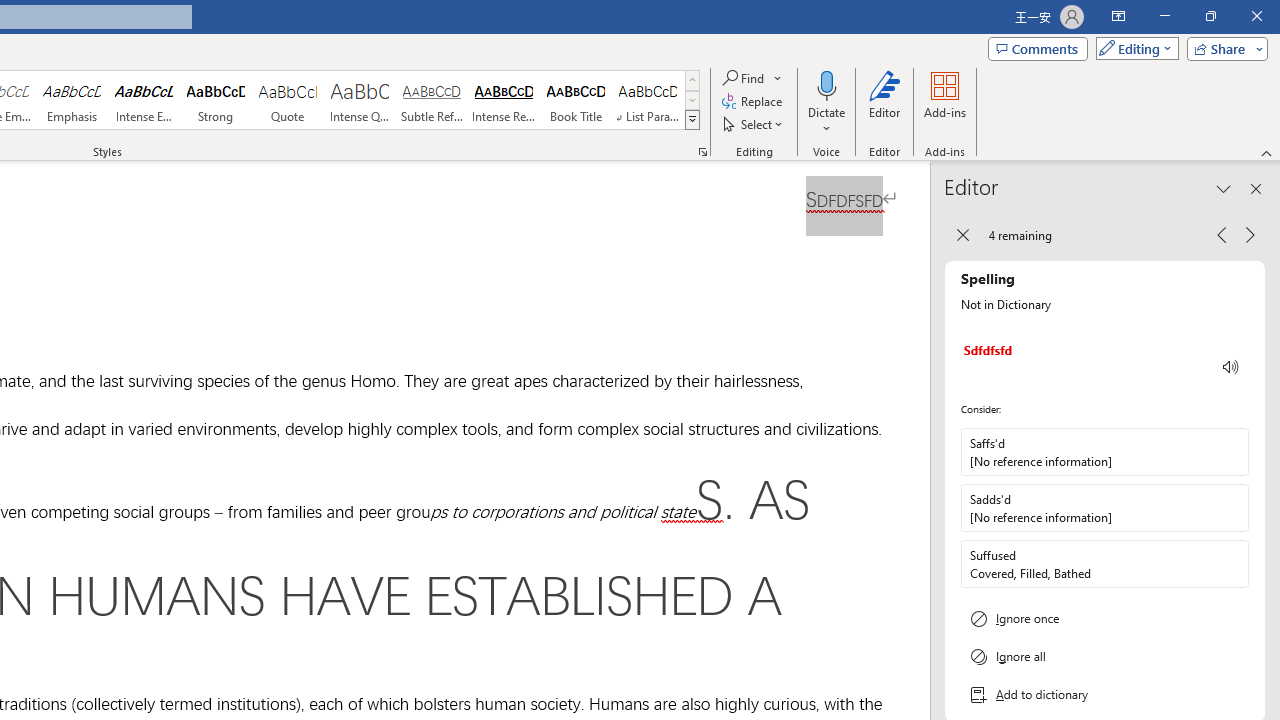 The width and height of the screenshot is (1280, 720). What do you see at coordinates (744, 78) in the screenshot?
I see `Find` at bounding box center [744, 78].